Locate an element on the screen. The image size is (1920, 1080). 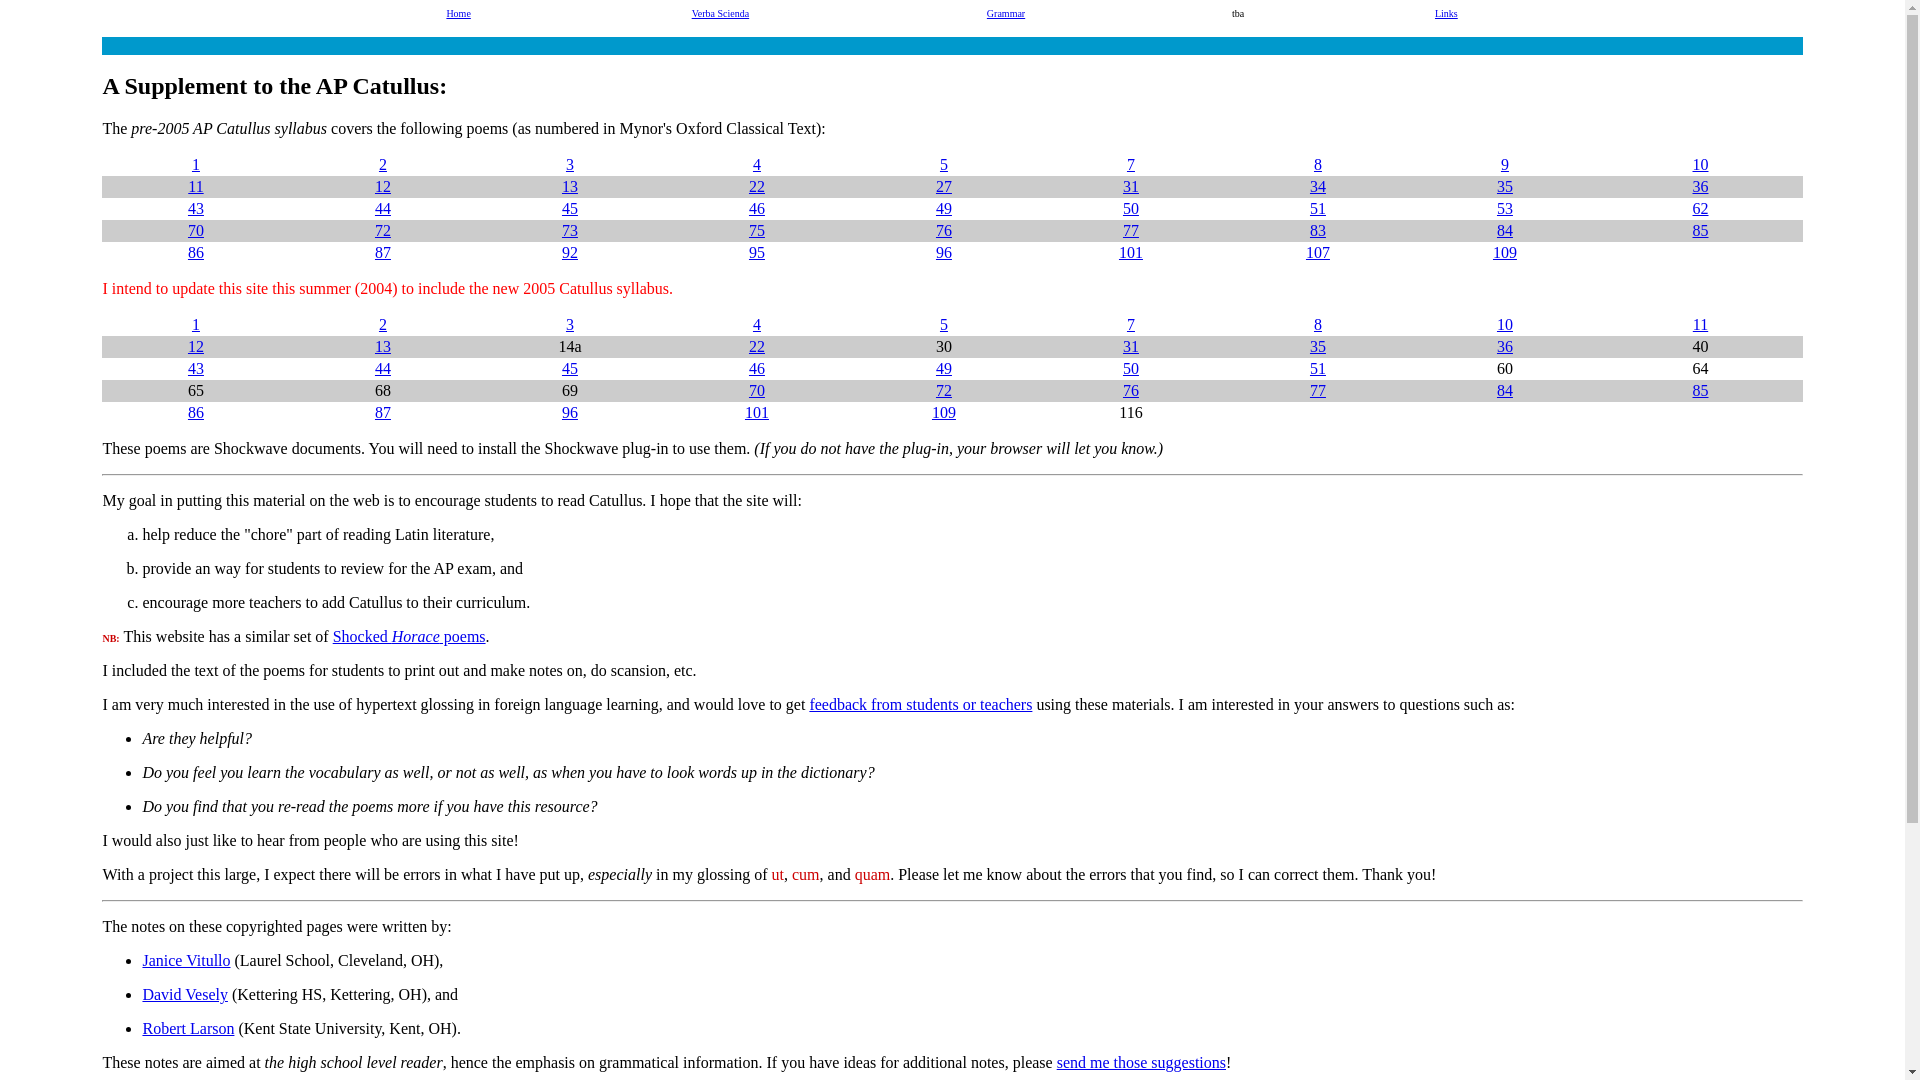
22 is located at coordinates (756, 186).